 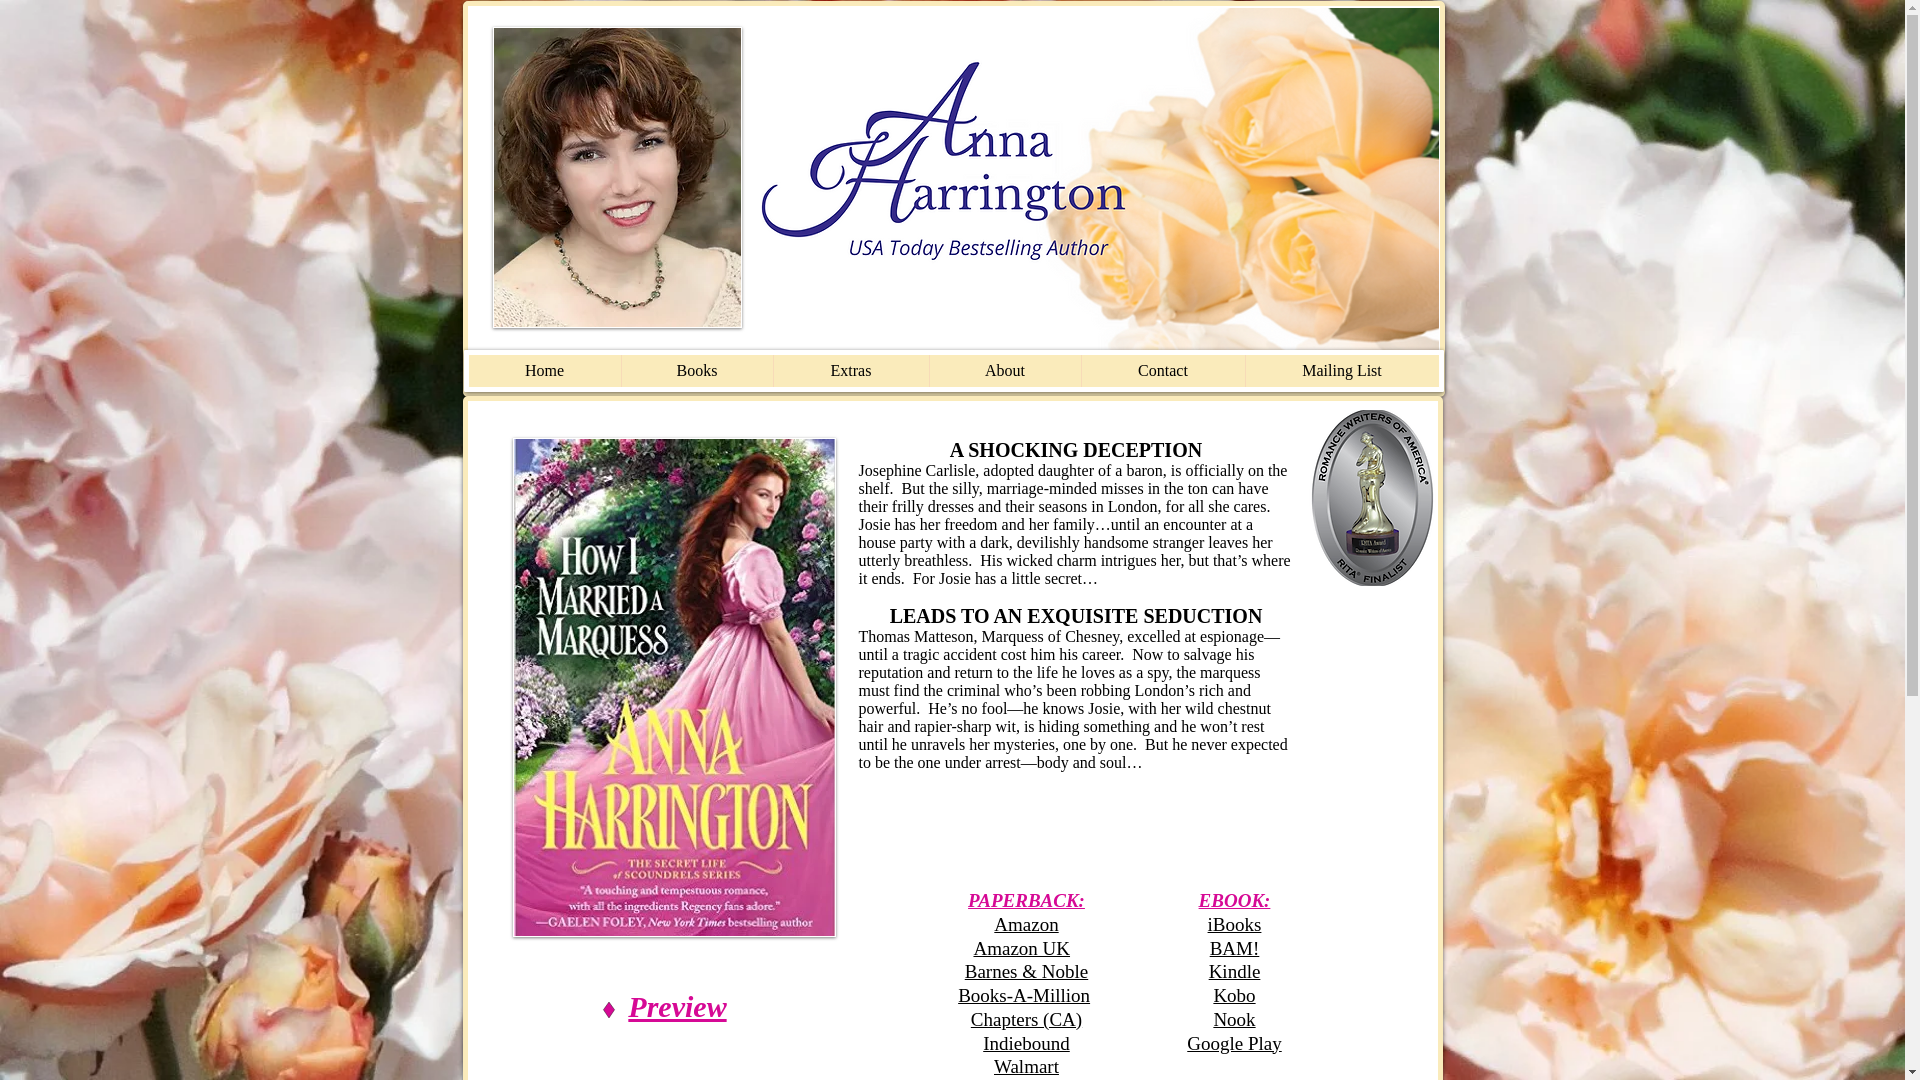 What do you see at coordinates (849, 370) in the screenshot?
I see `Extras` at bounding box center [849, 370].